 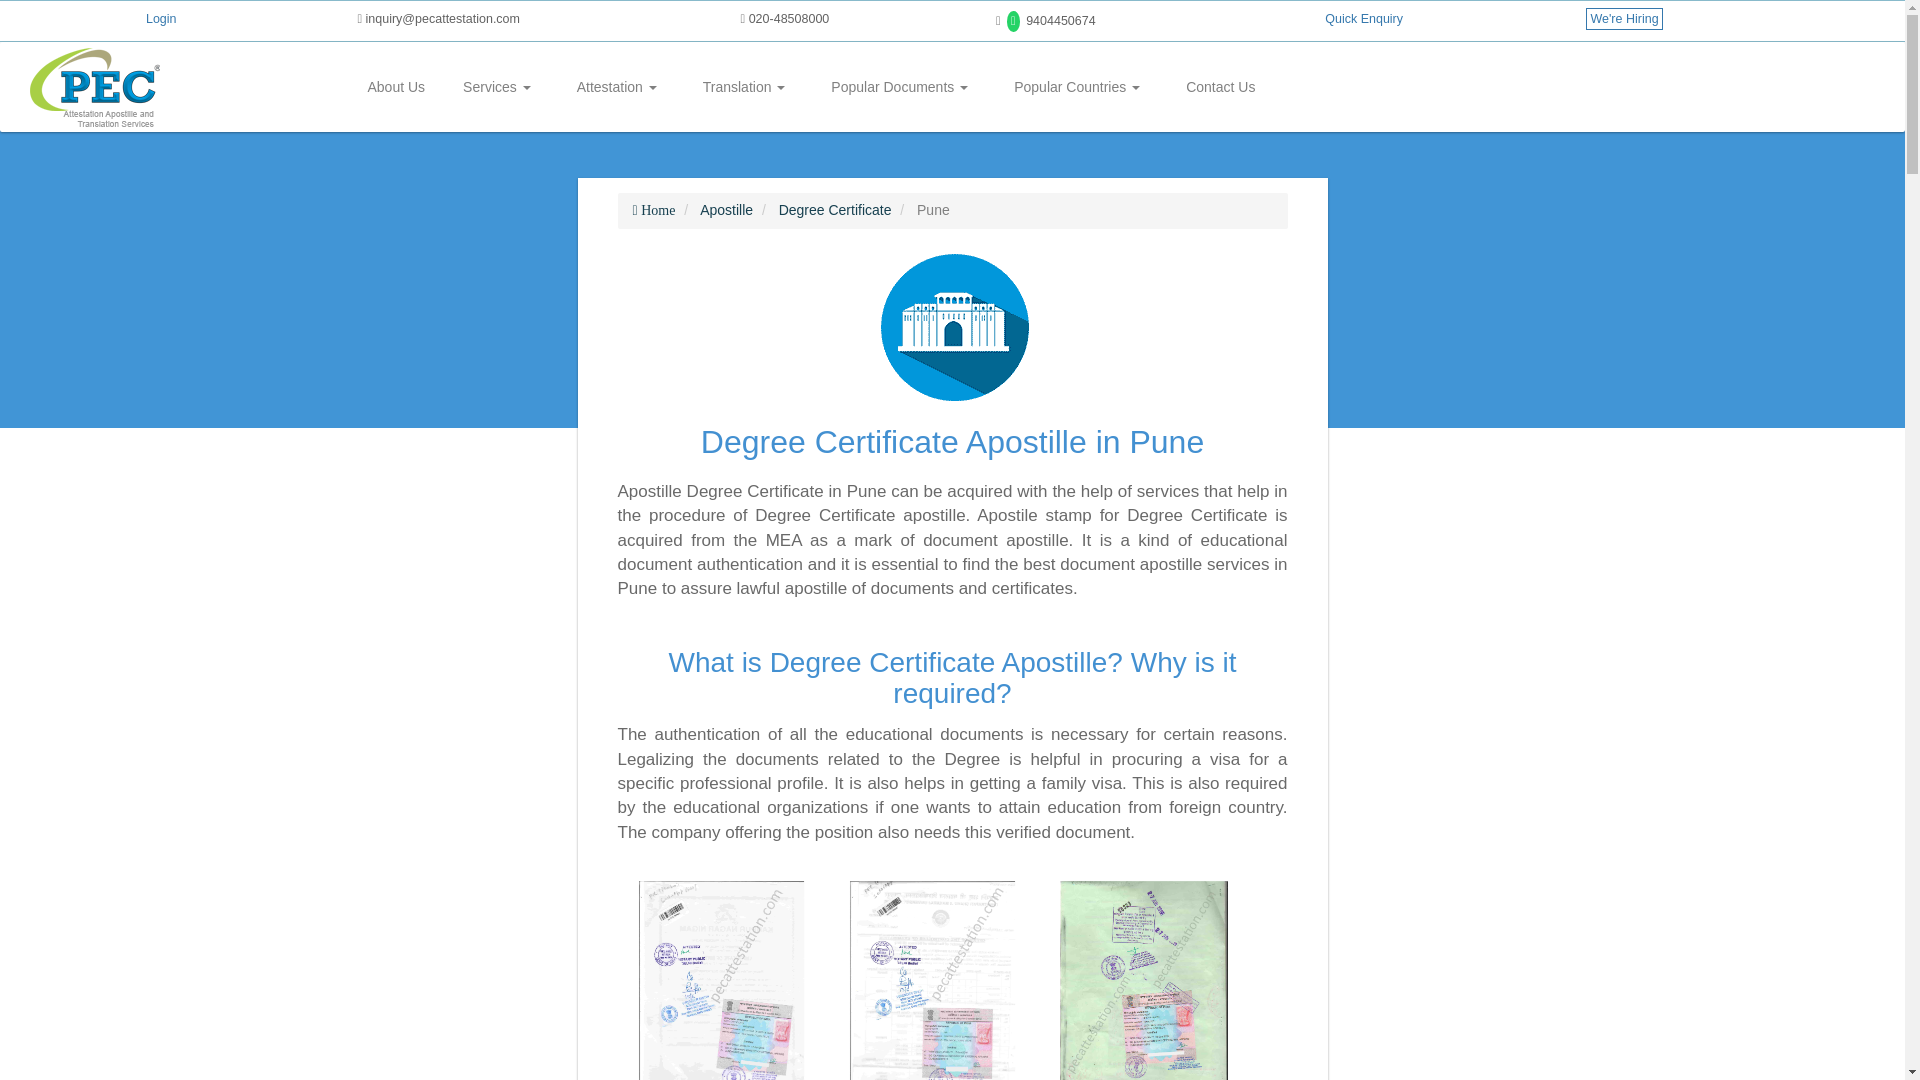 What do you see at coordinates (1076, 86) in the screenshot?
I see `Popular Countries` at bounding box center [1076, 86].